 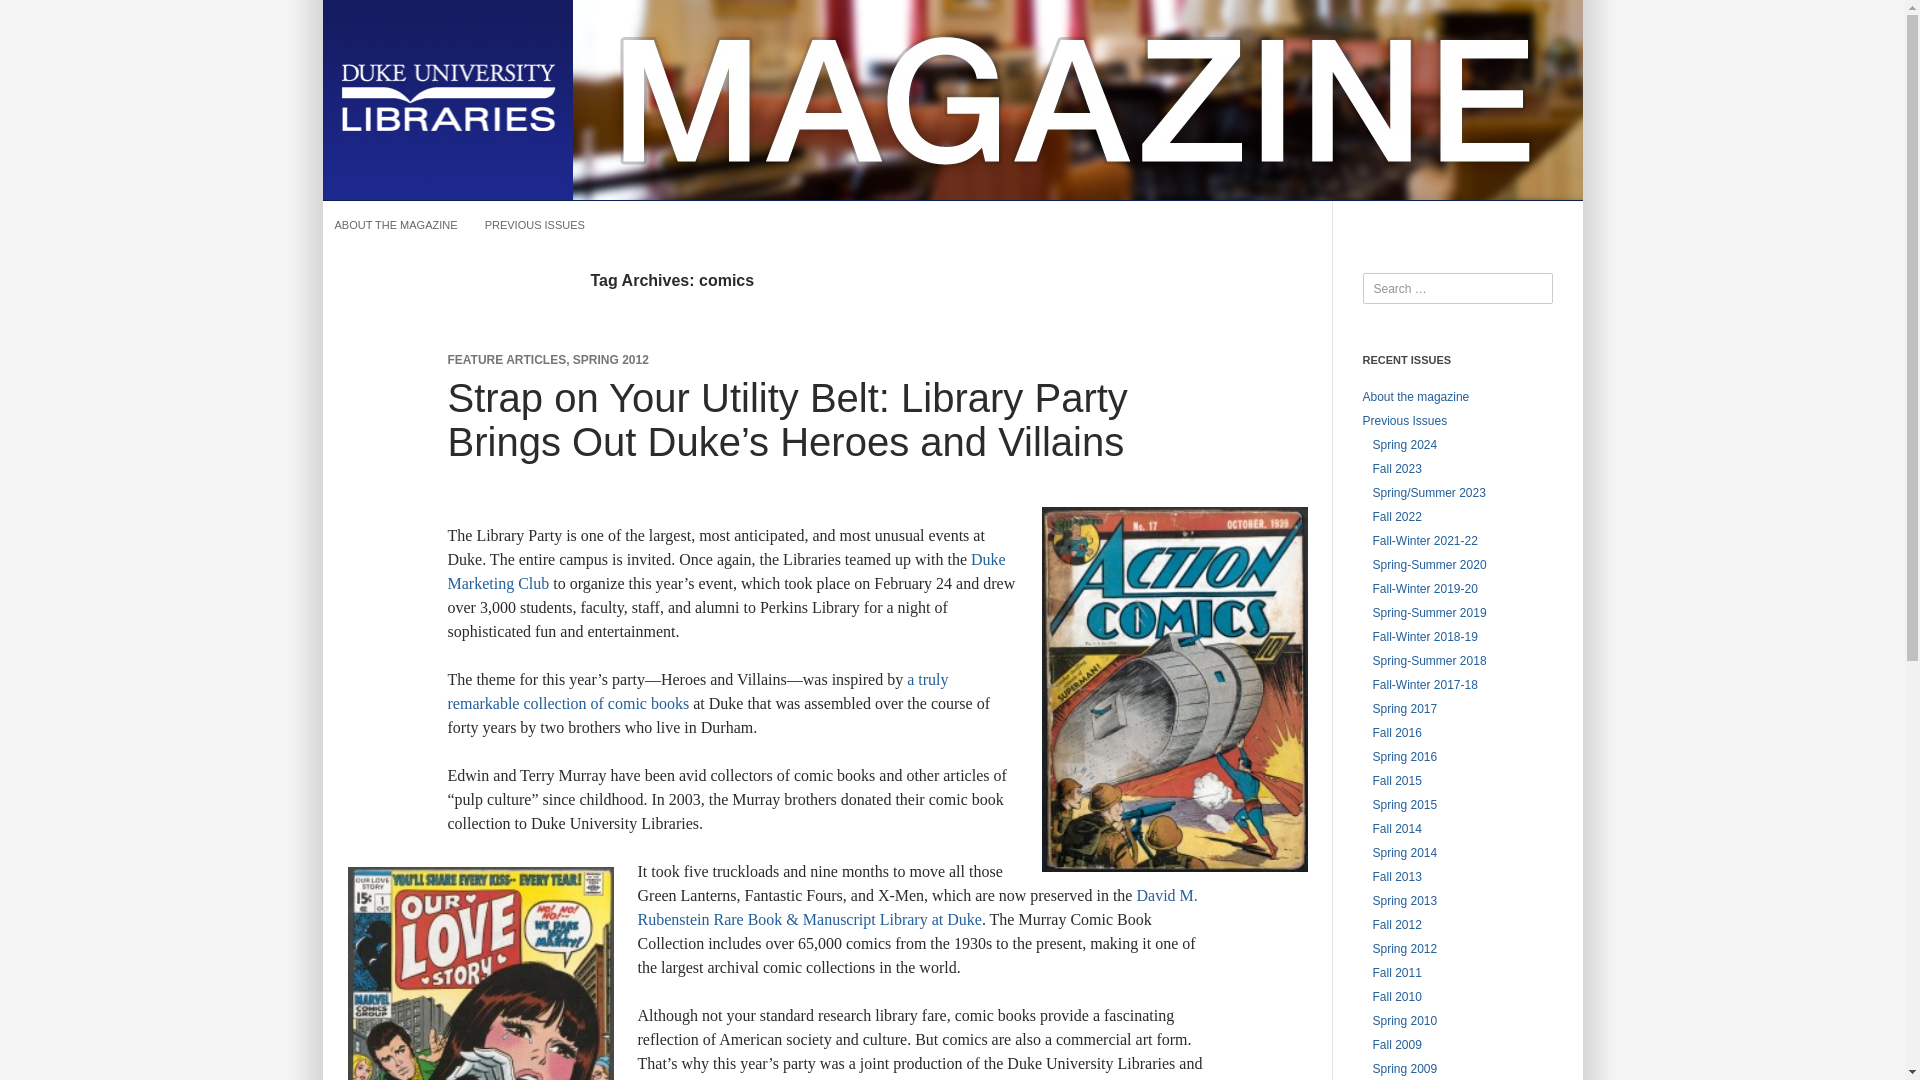 I want to click on Fall 2022, so click(x=1396, y=516).